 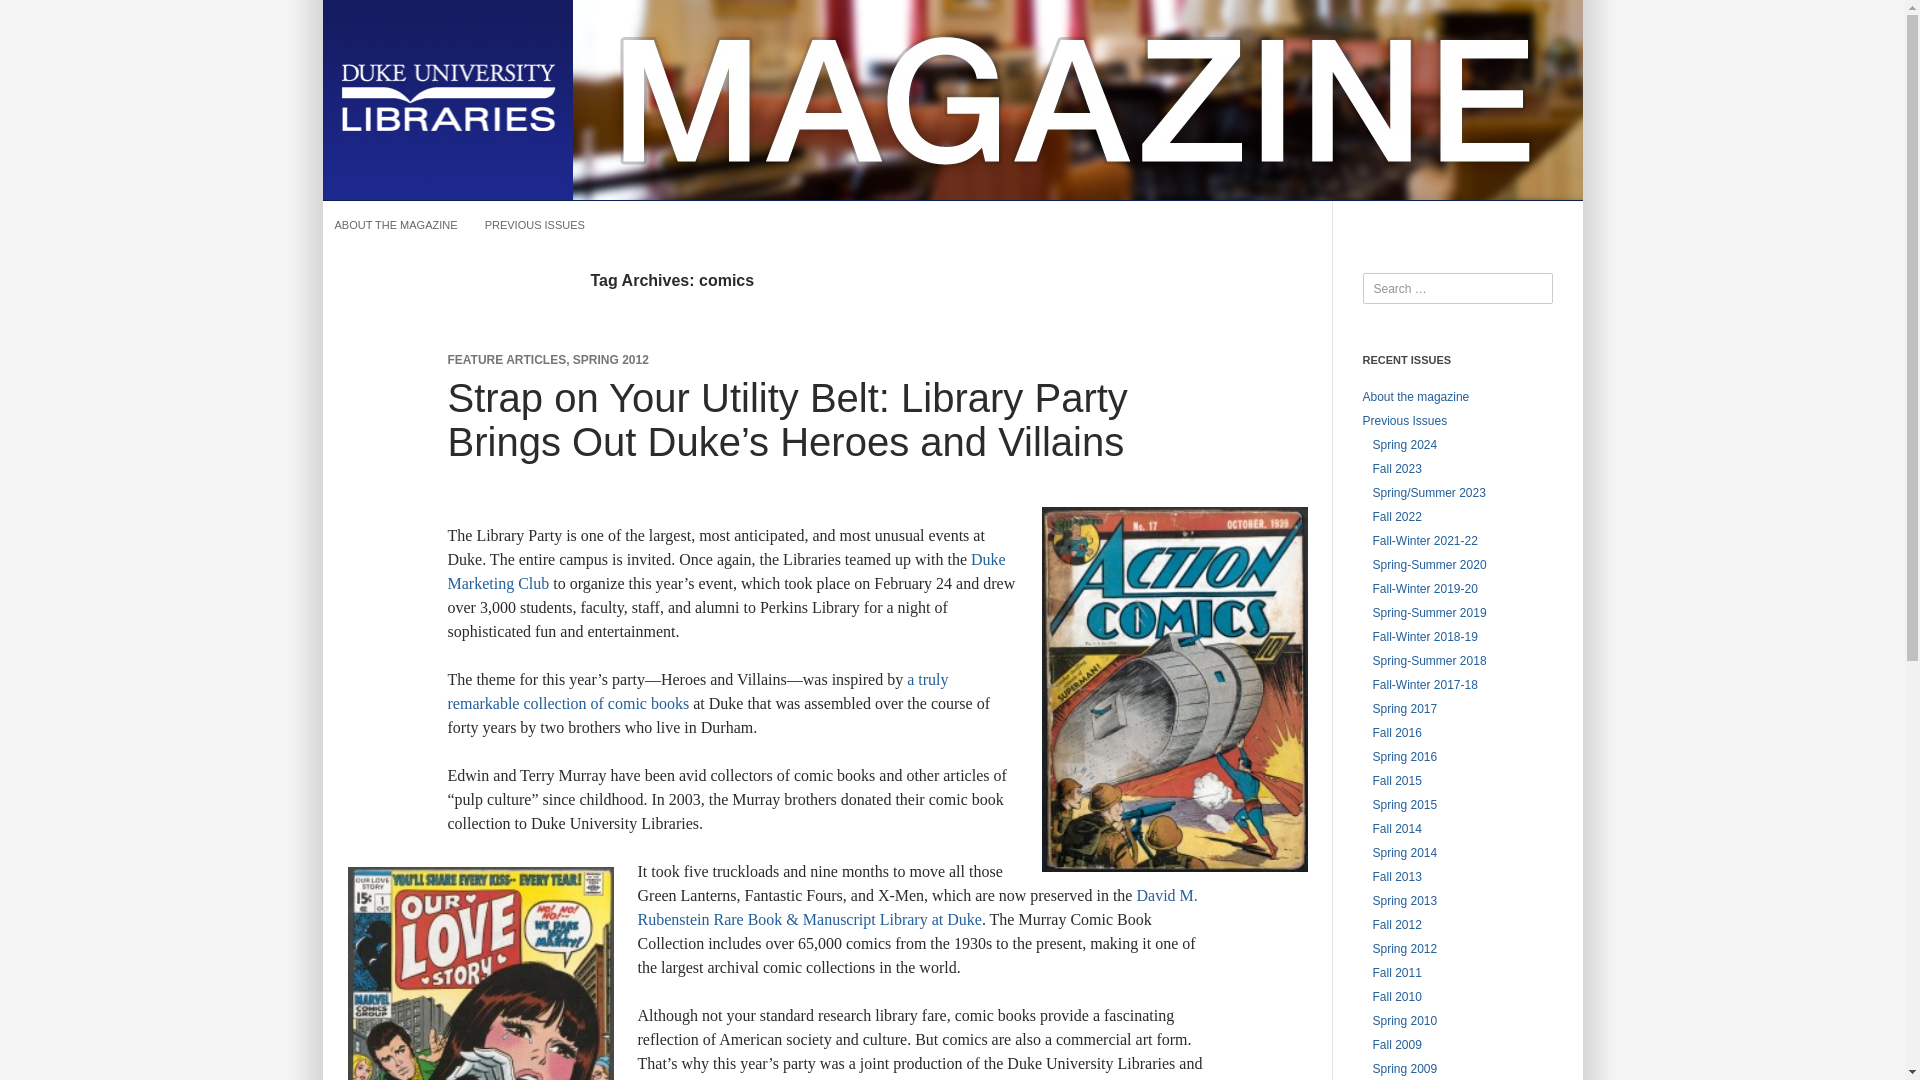 I want to click on Fall 2022, so click(x=1396, y=516).